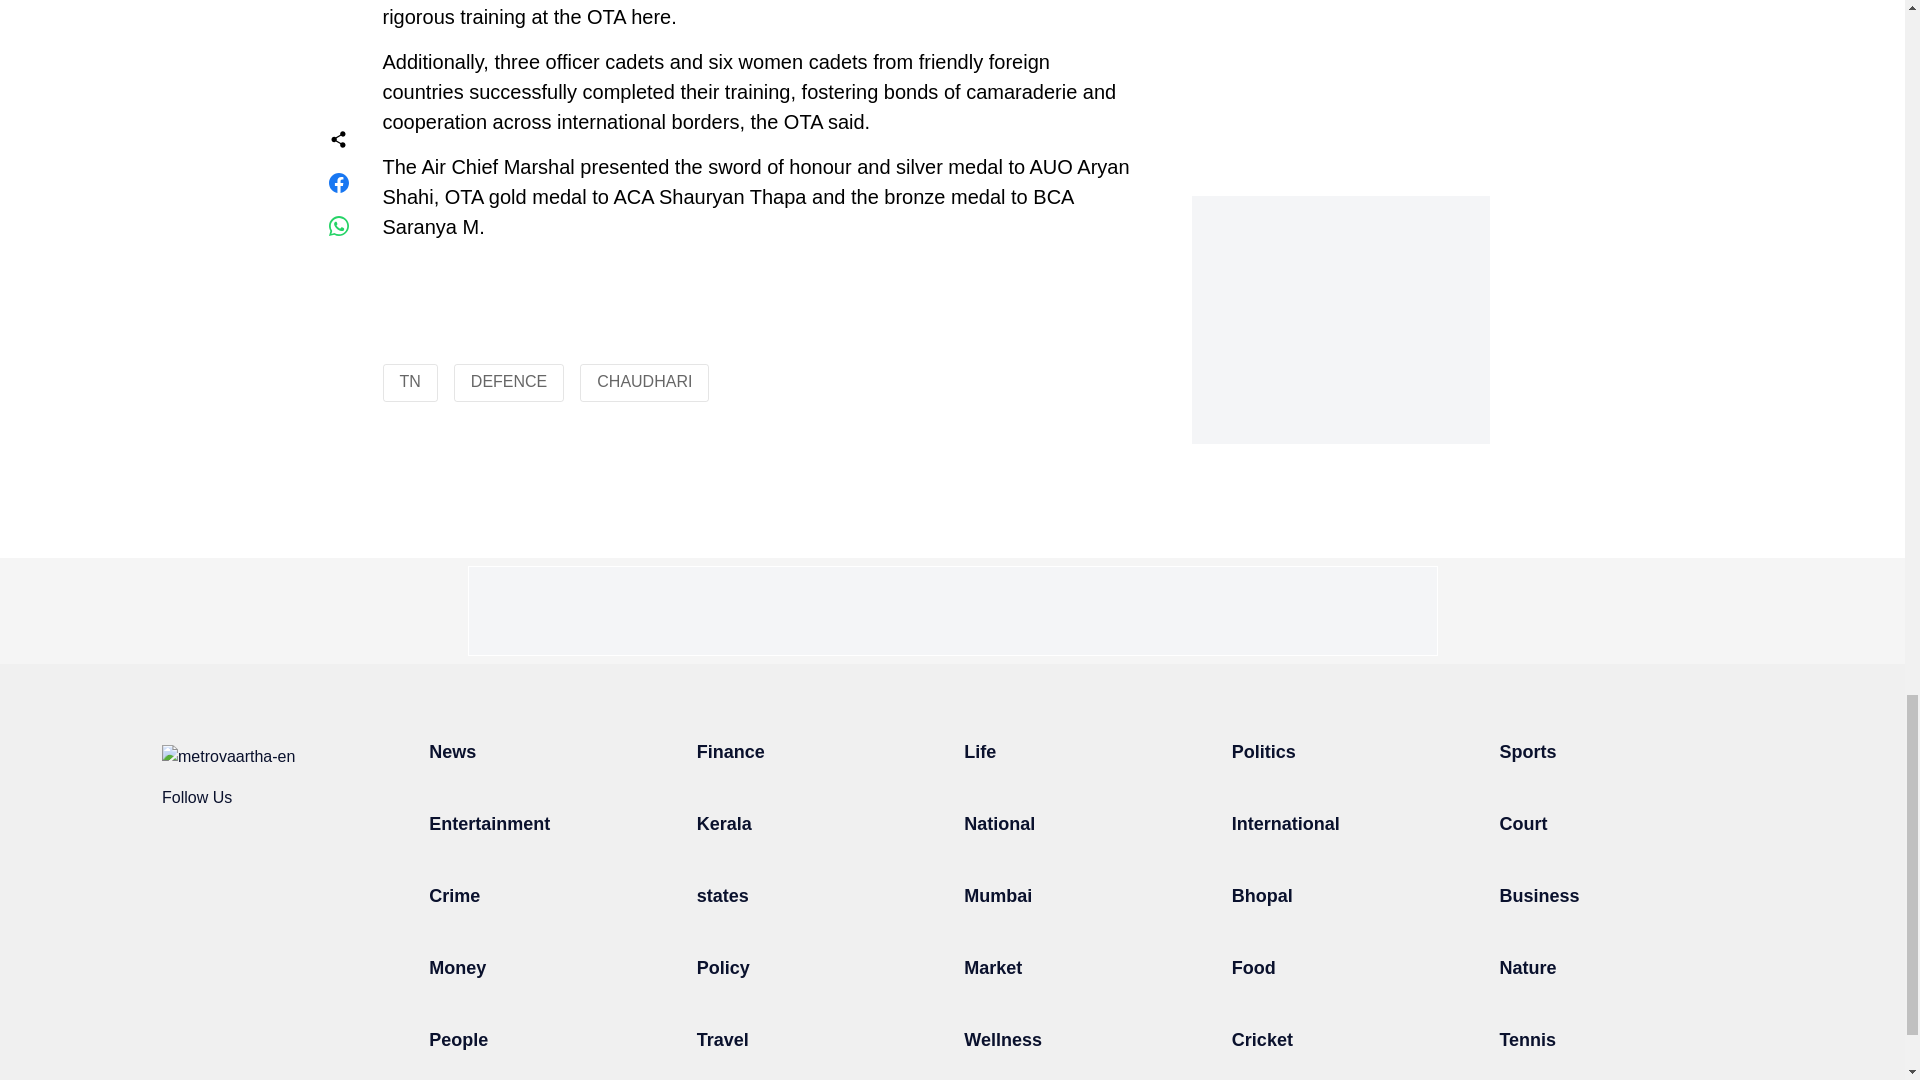 Image resolution: width=1920 pixels, height=1080 pixels. What do you see at coordinates (724, 824) in the screenshot?
I see `Kerala` at bounding box center [724, 824].